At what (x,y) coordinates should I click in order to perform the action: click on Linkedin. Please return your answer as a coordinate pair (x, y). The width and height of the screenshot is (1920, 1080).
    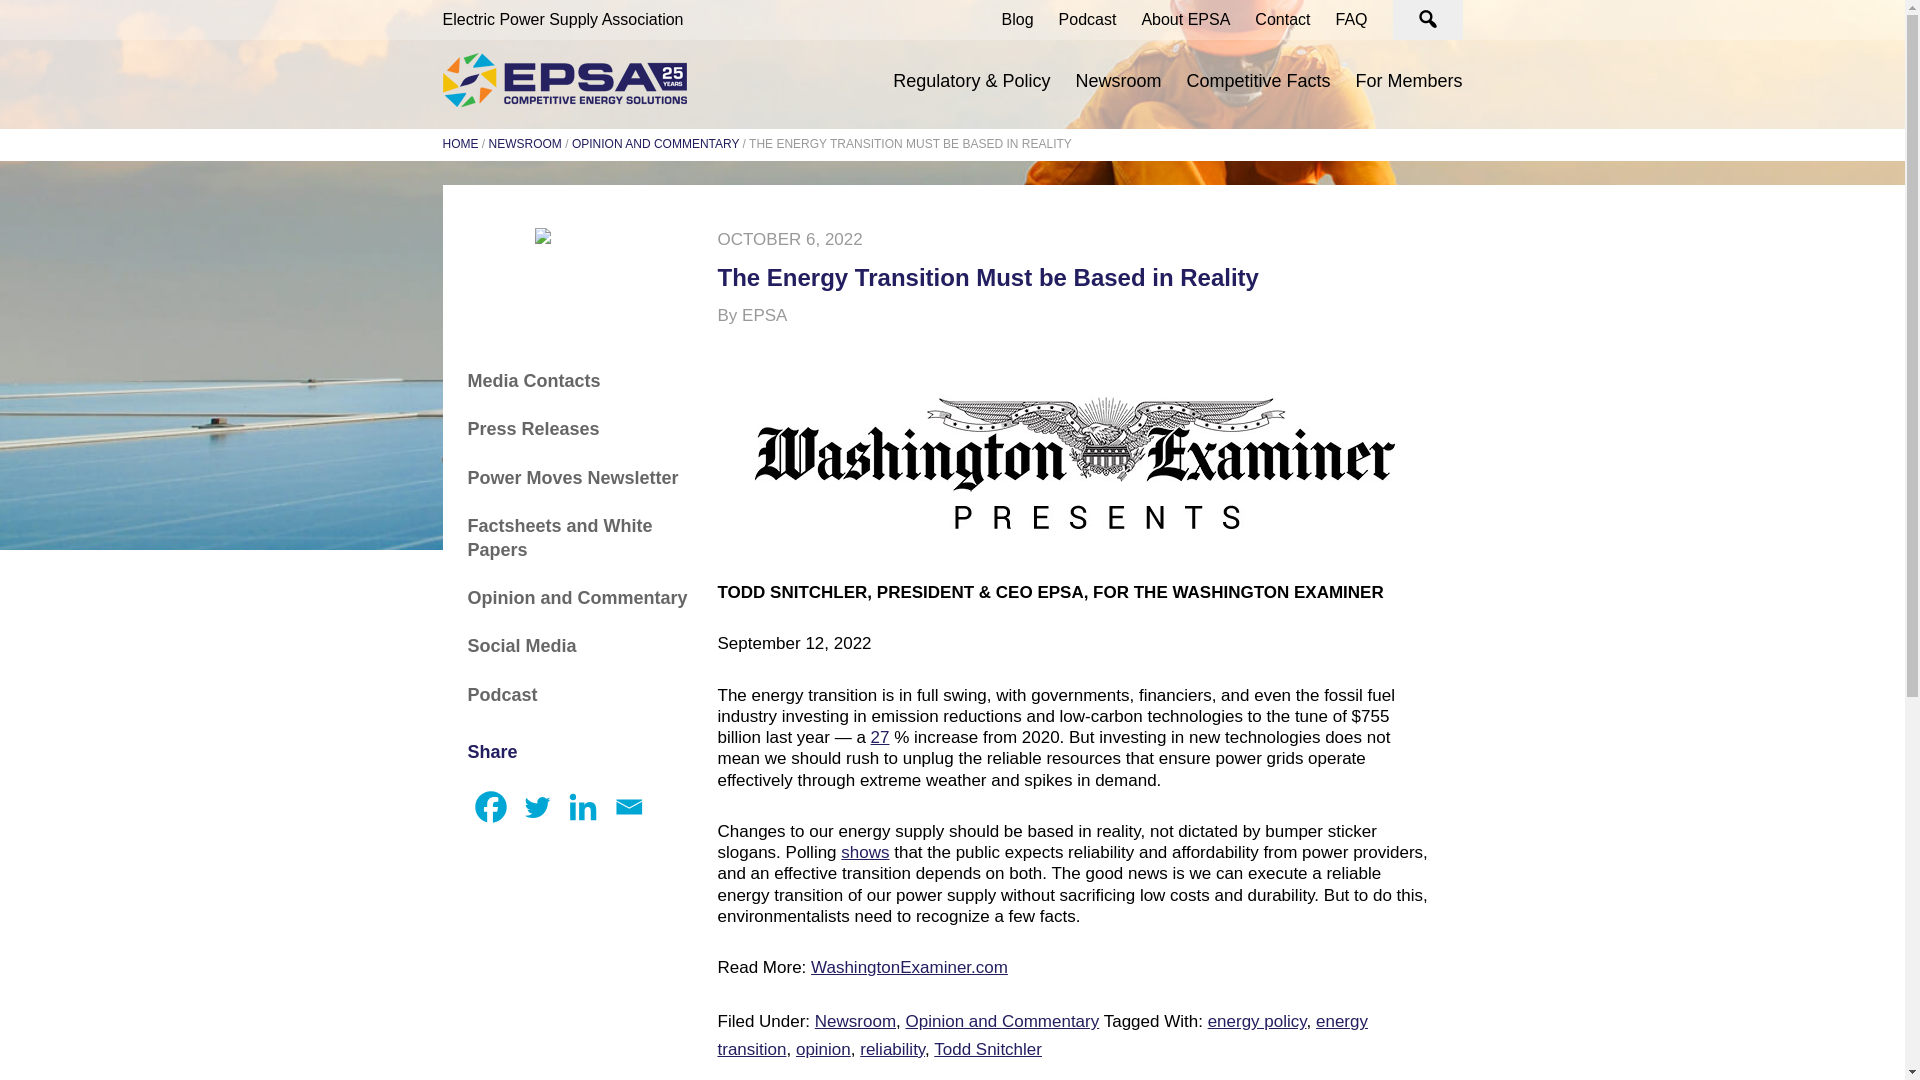
    Looking at the image, I should click on (583, 807).